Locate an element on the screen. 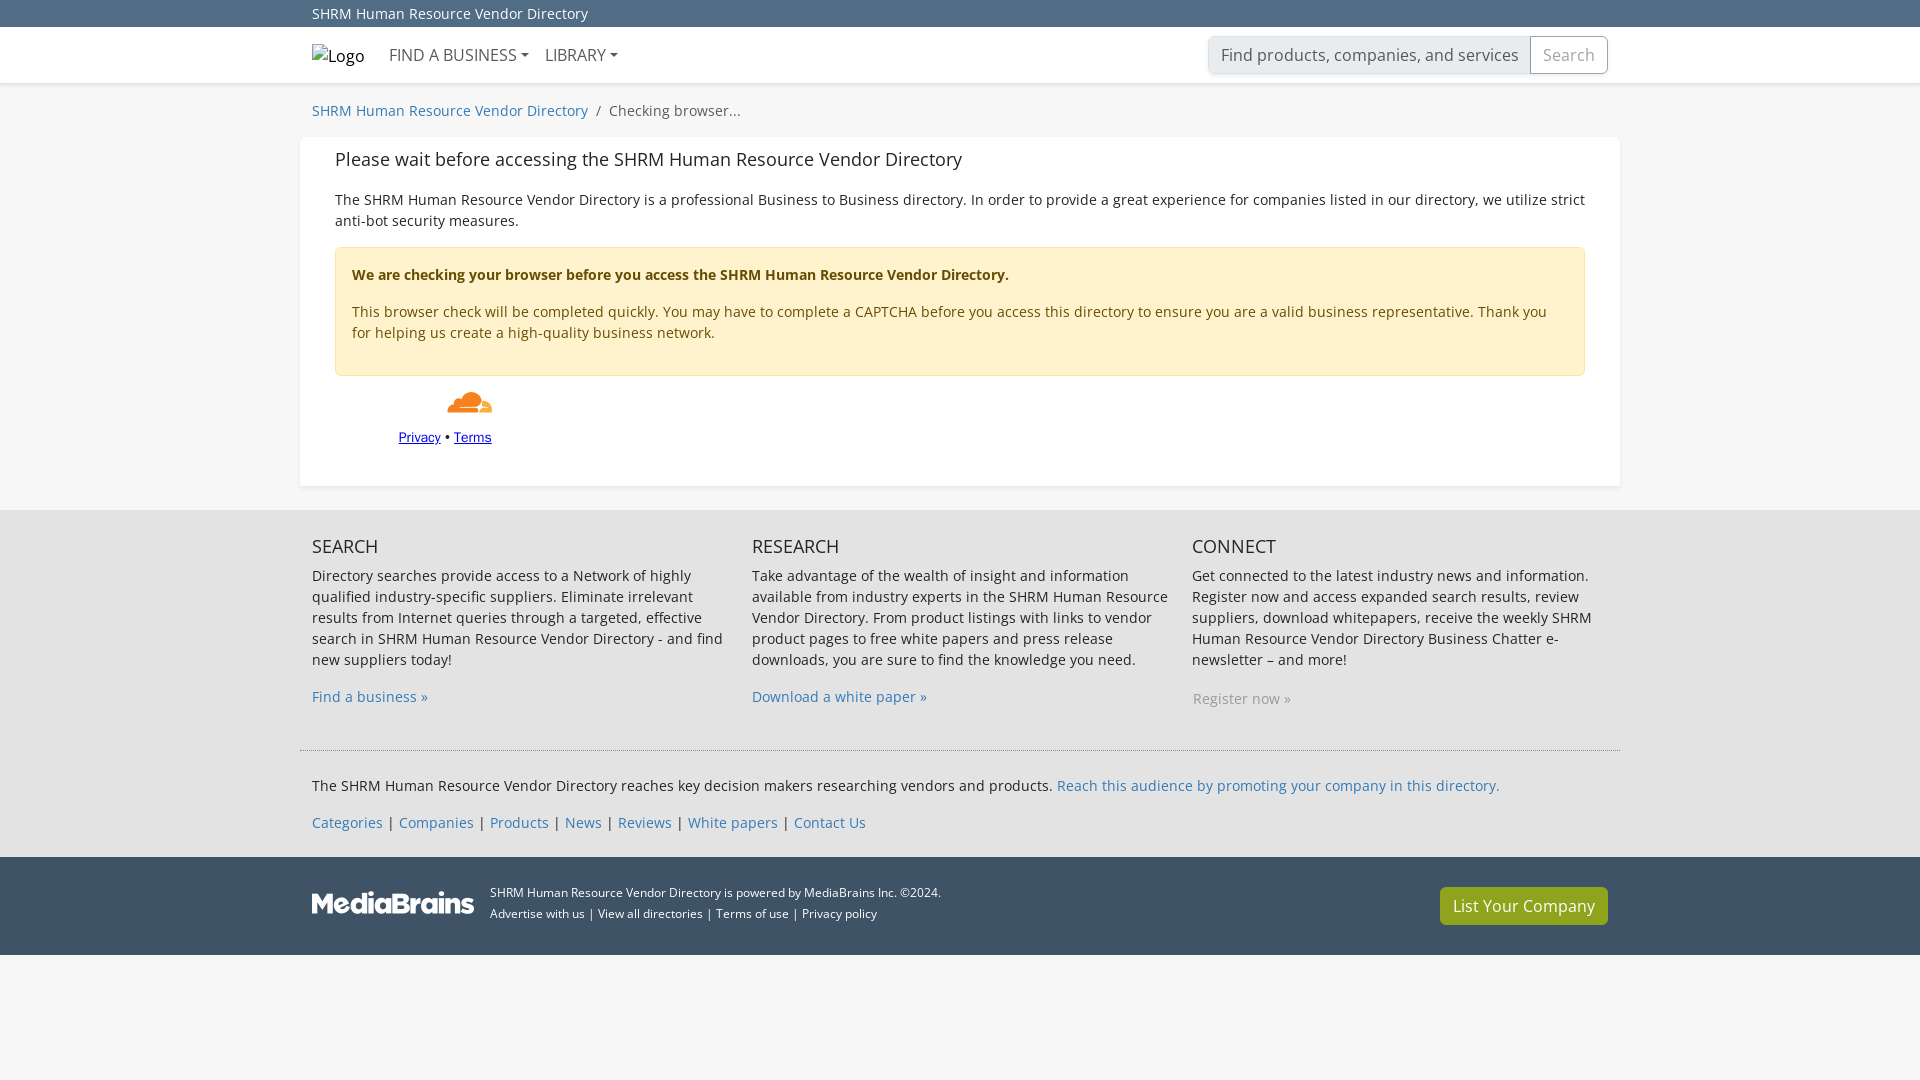 The height and width of the screenshot is (1080, 1920). News is located at coordinates (583, 822).